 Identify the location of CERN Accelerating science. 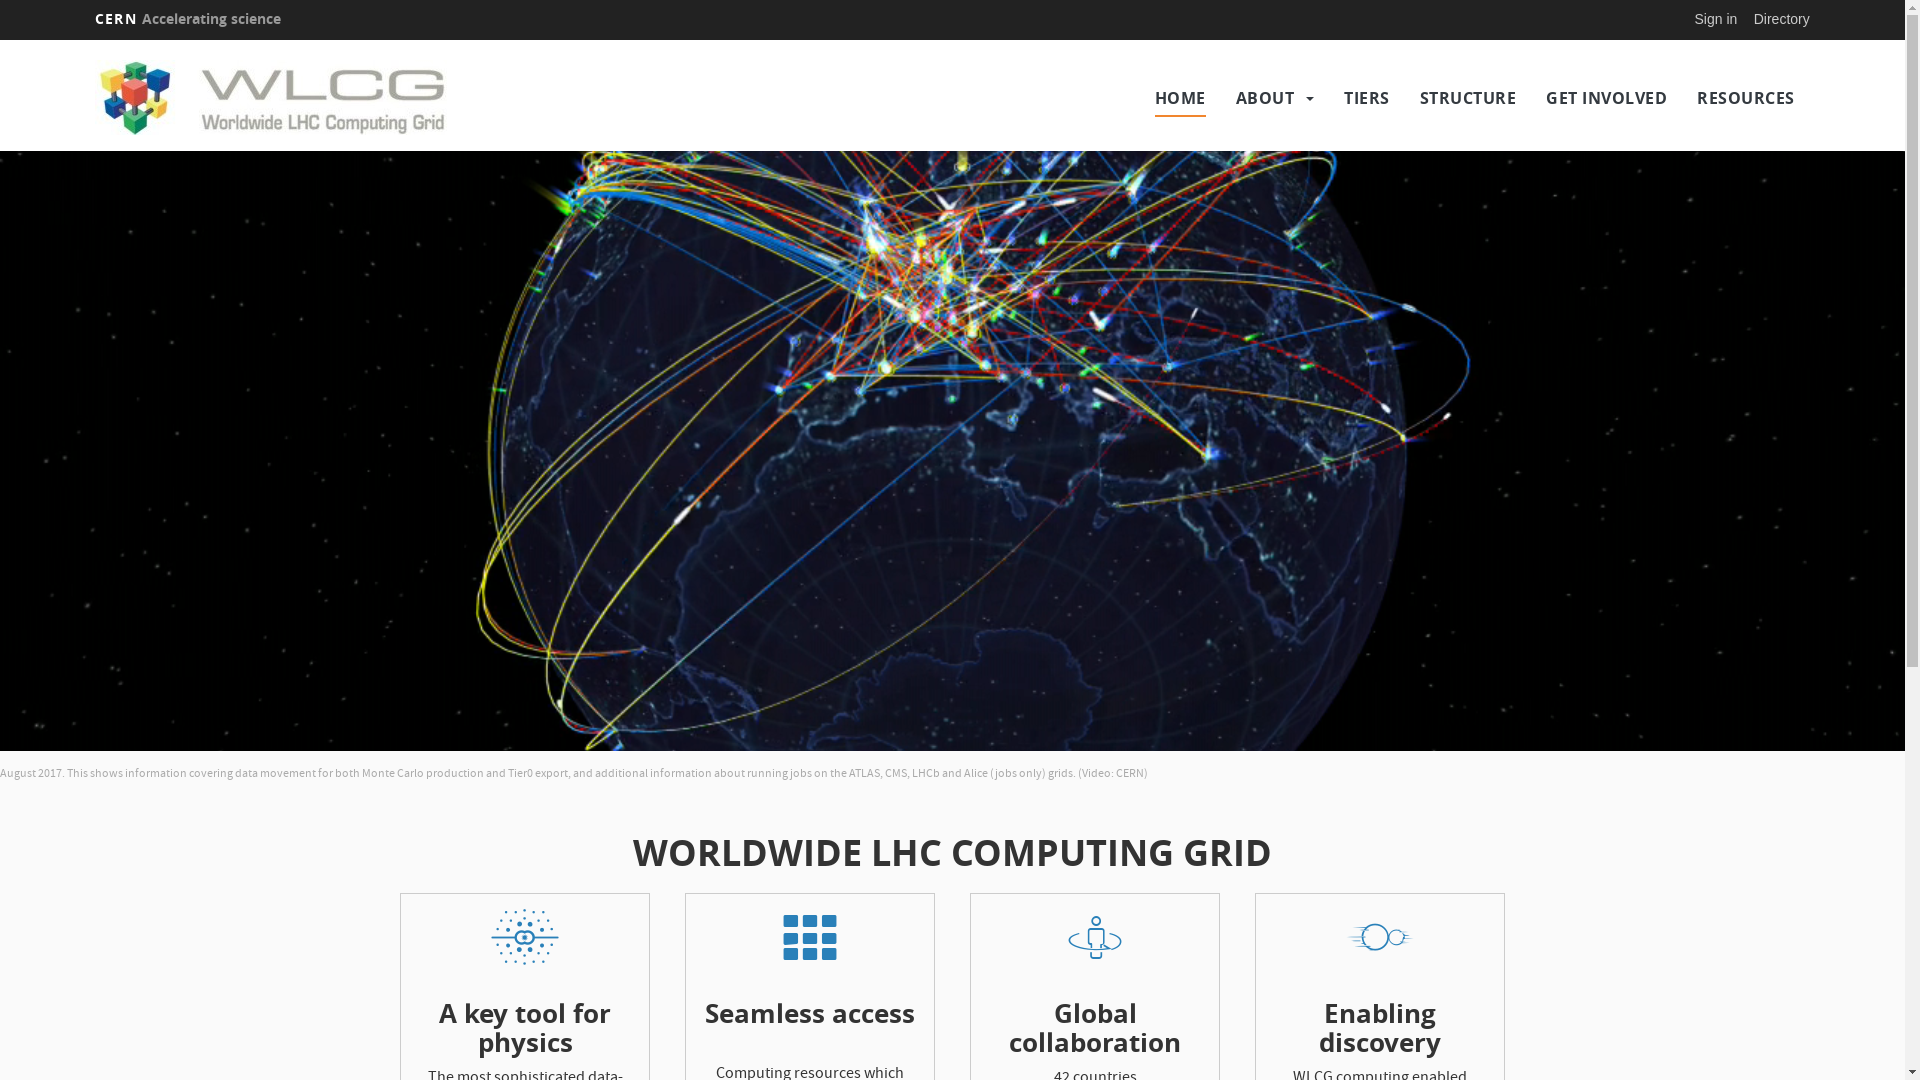
(188, 19).